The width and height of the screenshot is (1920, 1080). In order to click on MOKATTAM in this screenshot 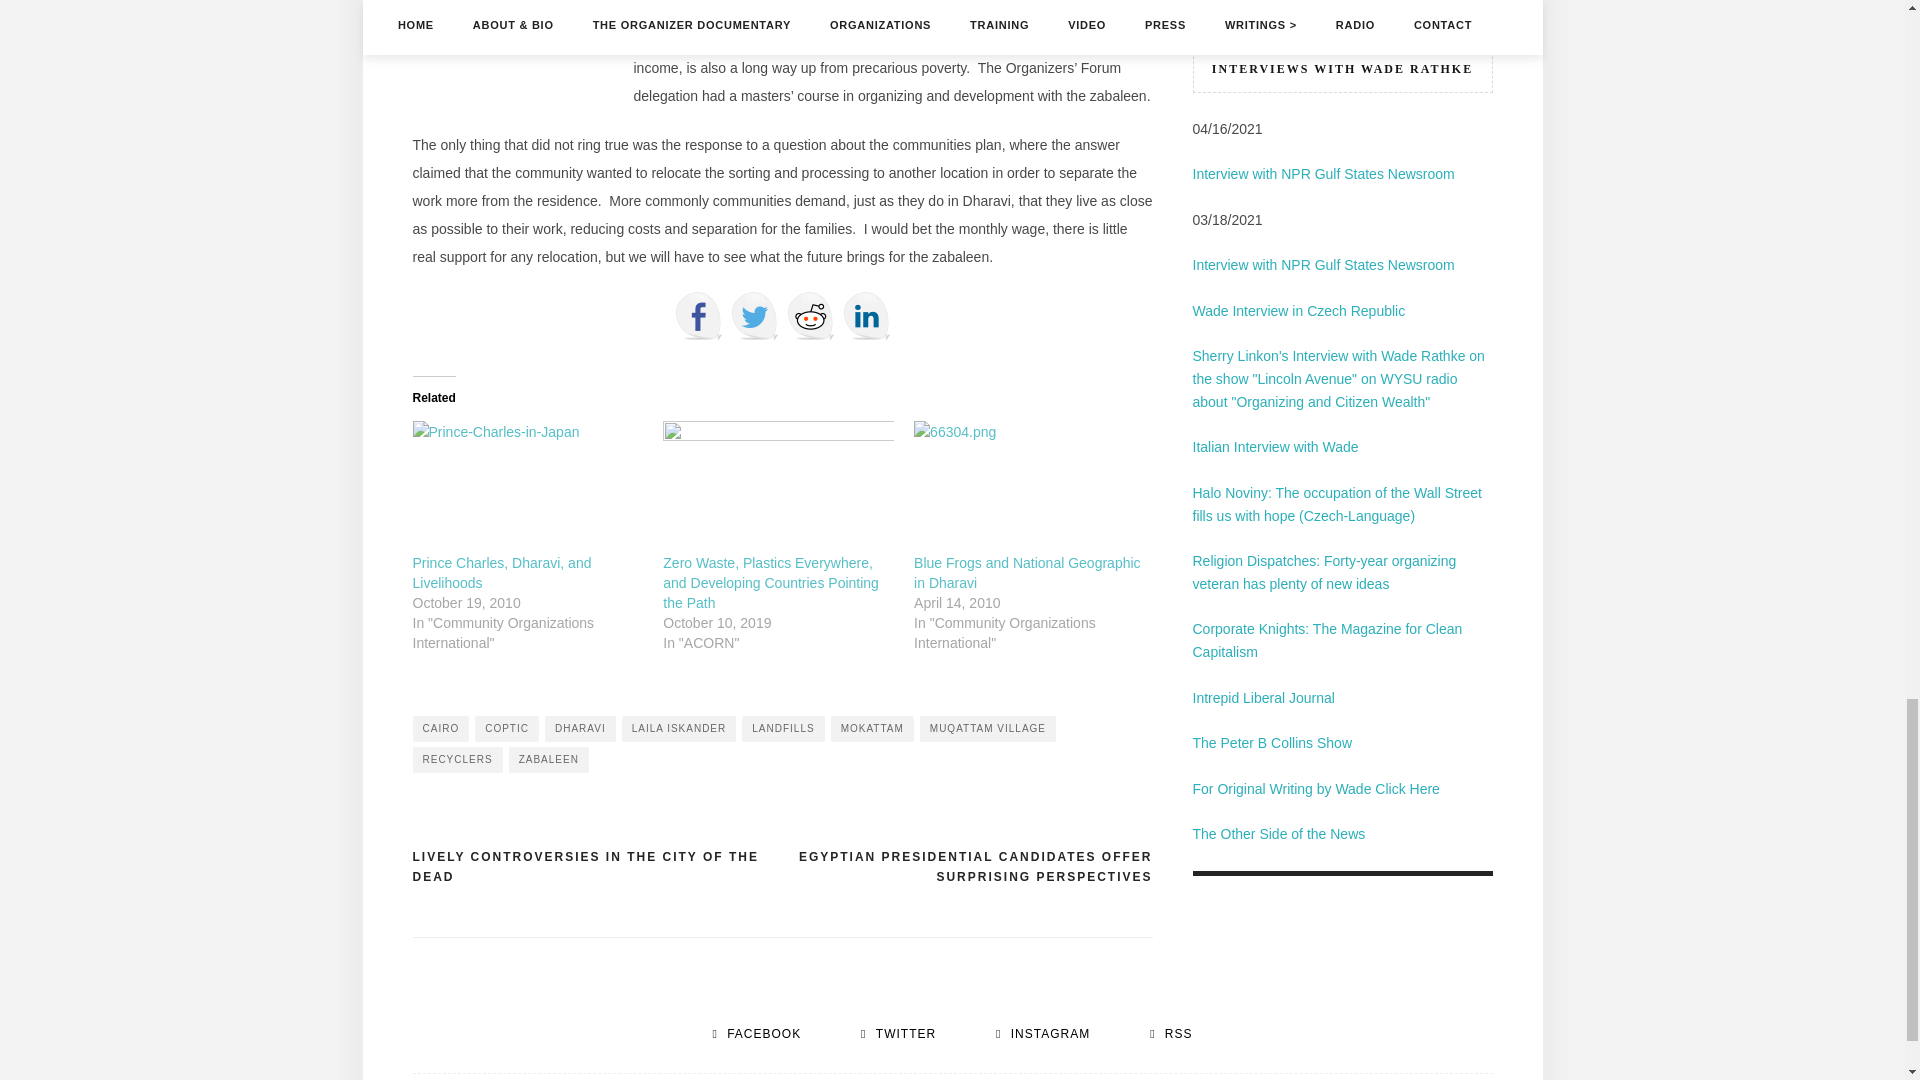, I will do `click(872, 728)`.